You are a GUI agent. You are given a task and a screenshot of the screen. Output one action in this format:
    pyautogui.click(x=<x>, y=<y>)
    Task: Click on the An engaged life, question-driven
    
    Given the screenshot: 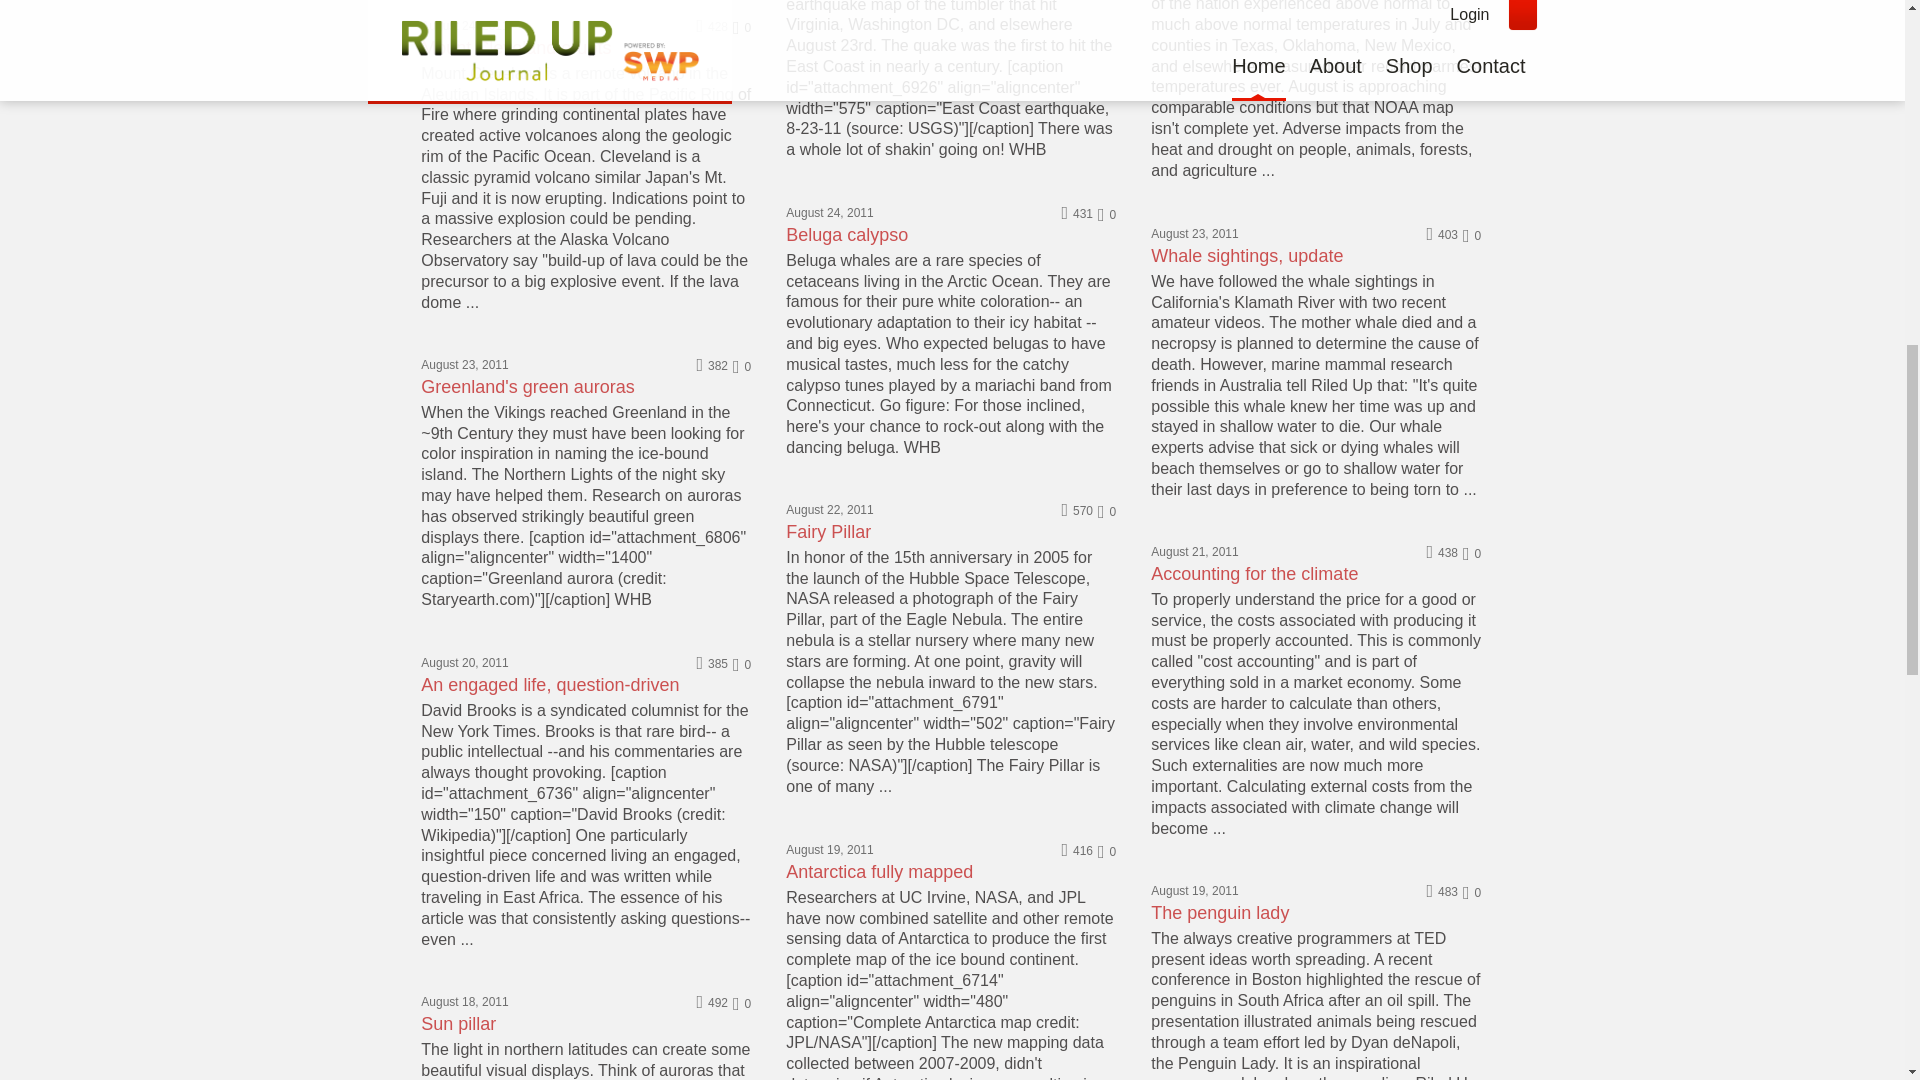 What is the action you would take?
    pyautogui.click(x=550, y=685)
    